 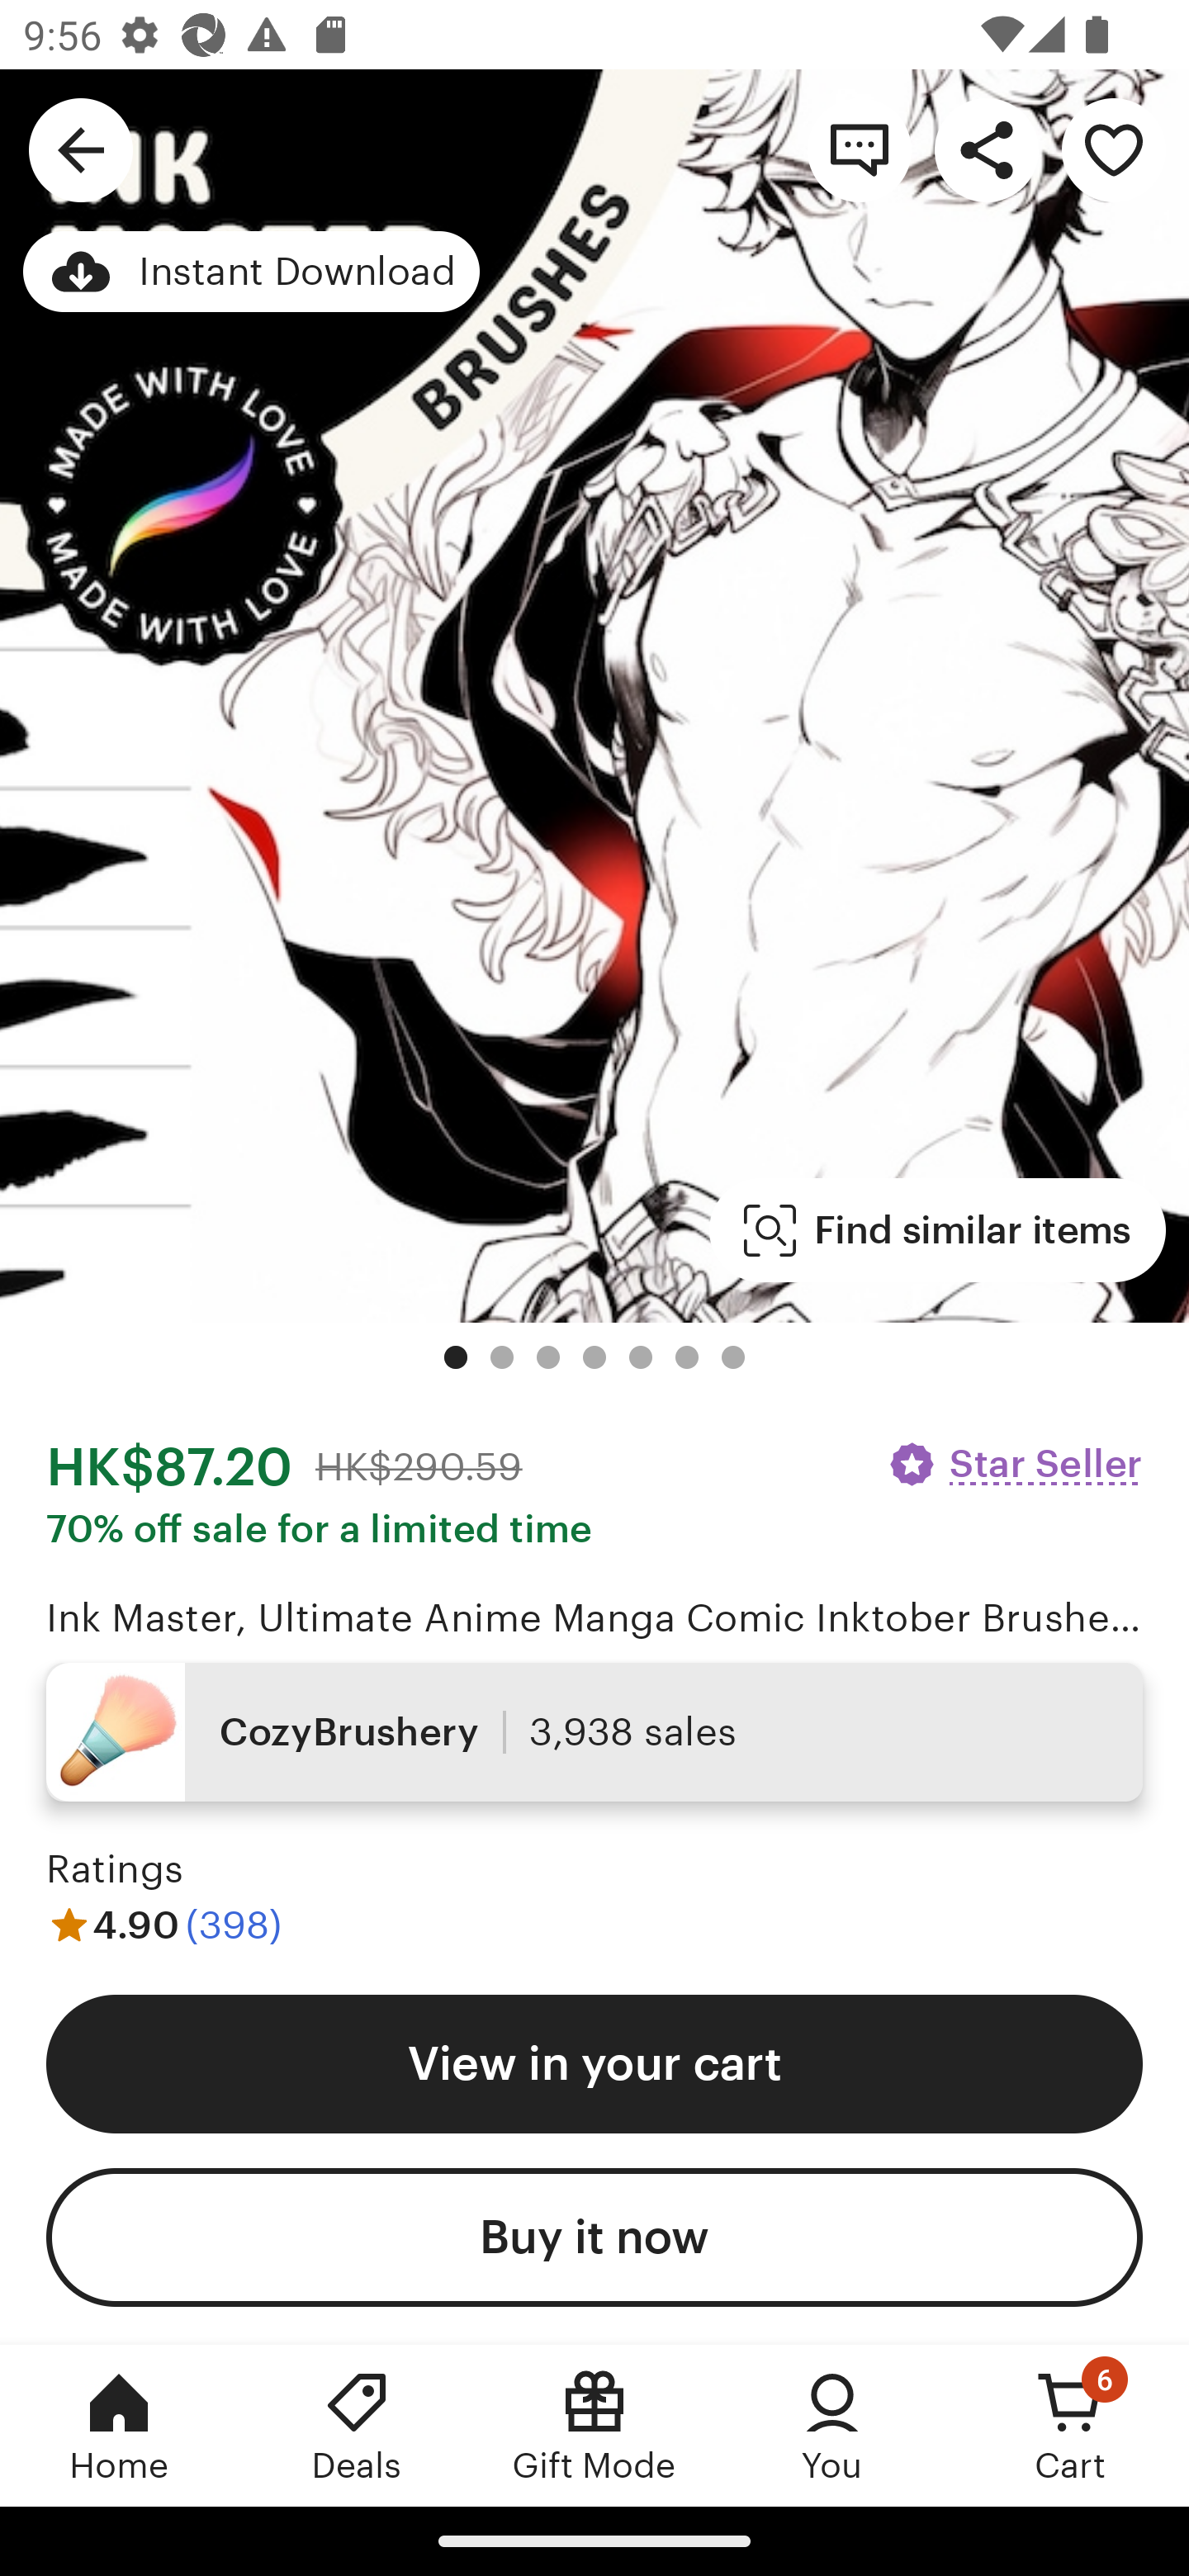 What do you see at coordinates (116, 1869) in the screenshot?
I see `Ratings` at bounding box center [116, 1869].